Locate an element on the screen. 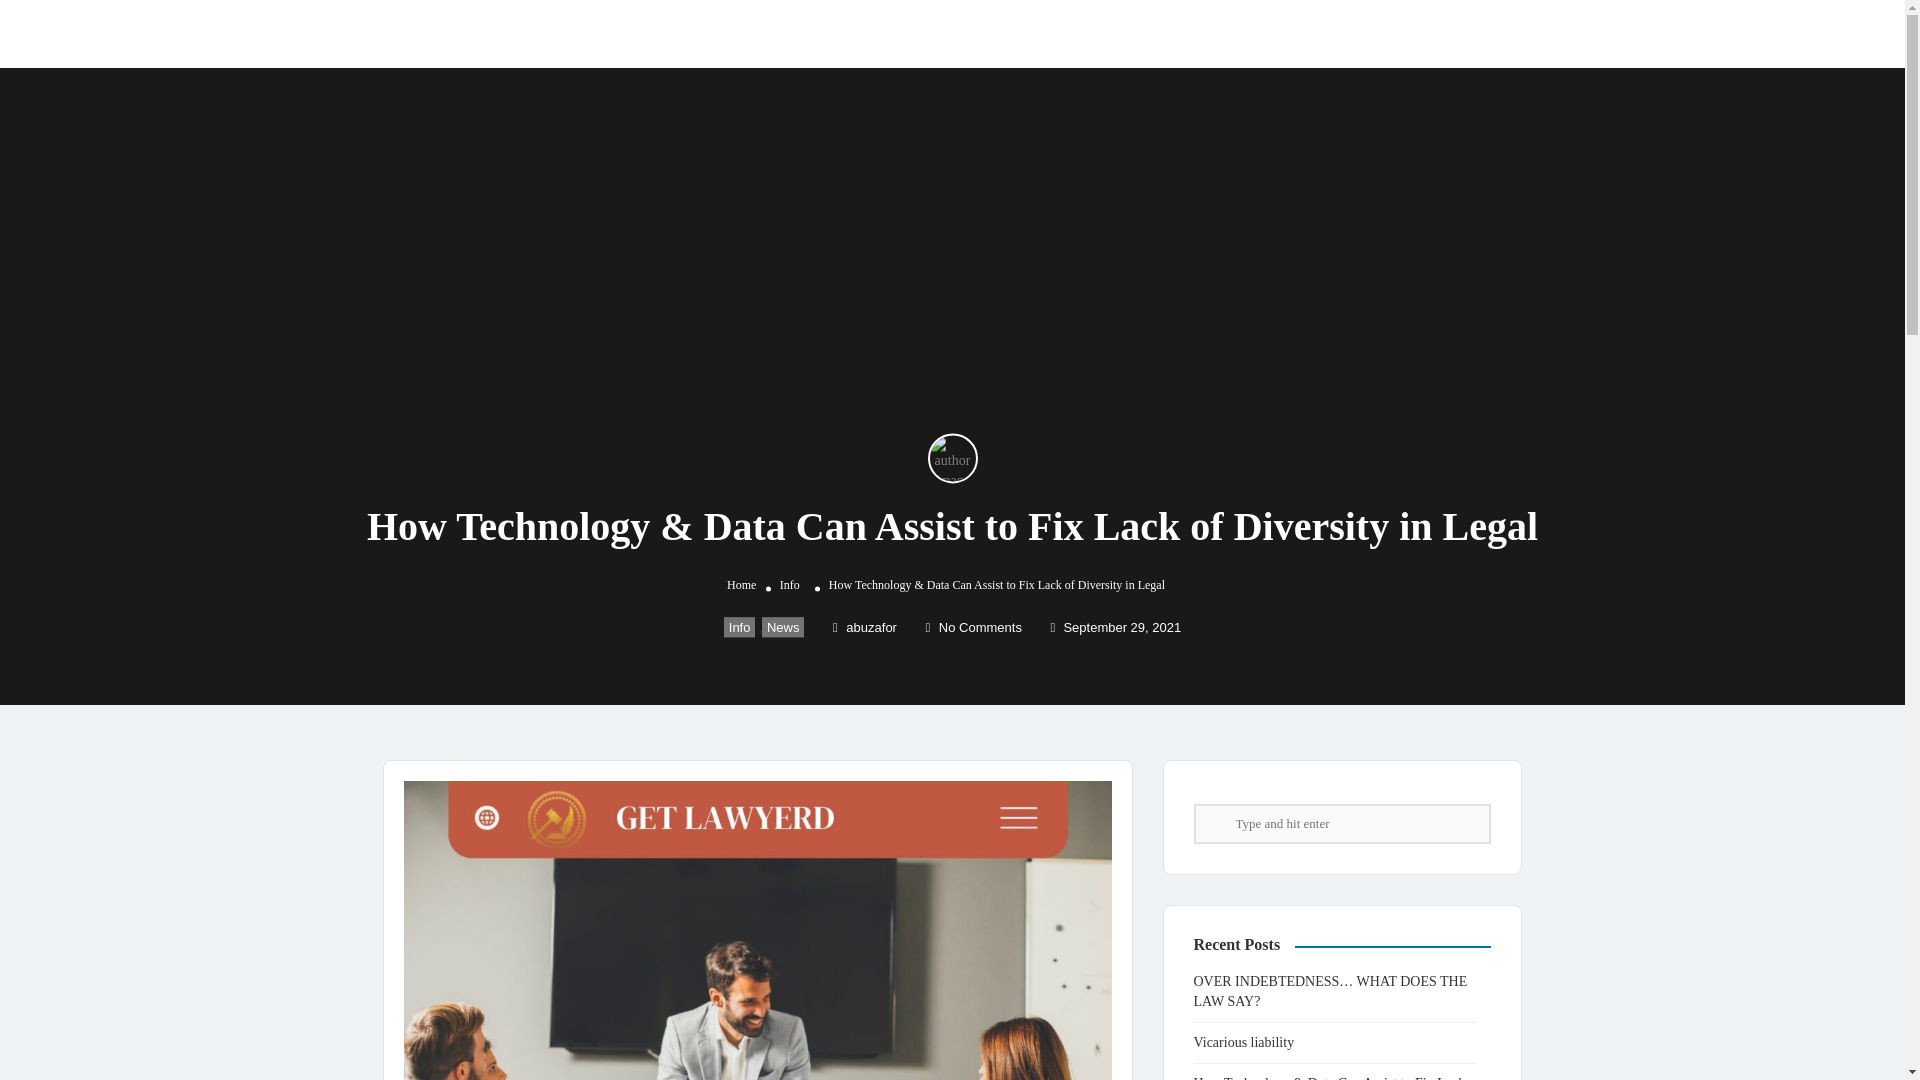 Image resolution: width=1920 pixels, height=1080 pixels. No Comments is located at coordinates (973, 627).